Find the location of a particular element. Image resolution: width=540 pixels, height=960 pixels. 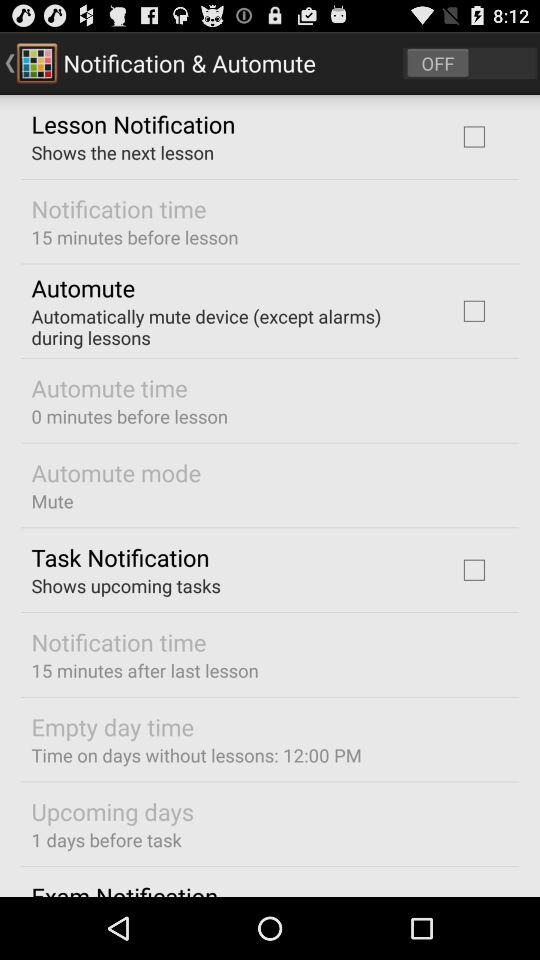

jump until the lesson notification is located at coordinates (133, 123).